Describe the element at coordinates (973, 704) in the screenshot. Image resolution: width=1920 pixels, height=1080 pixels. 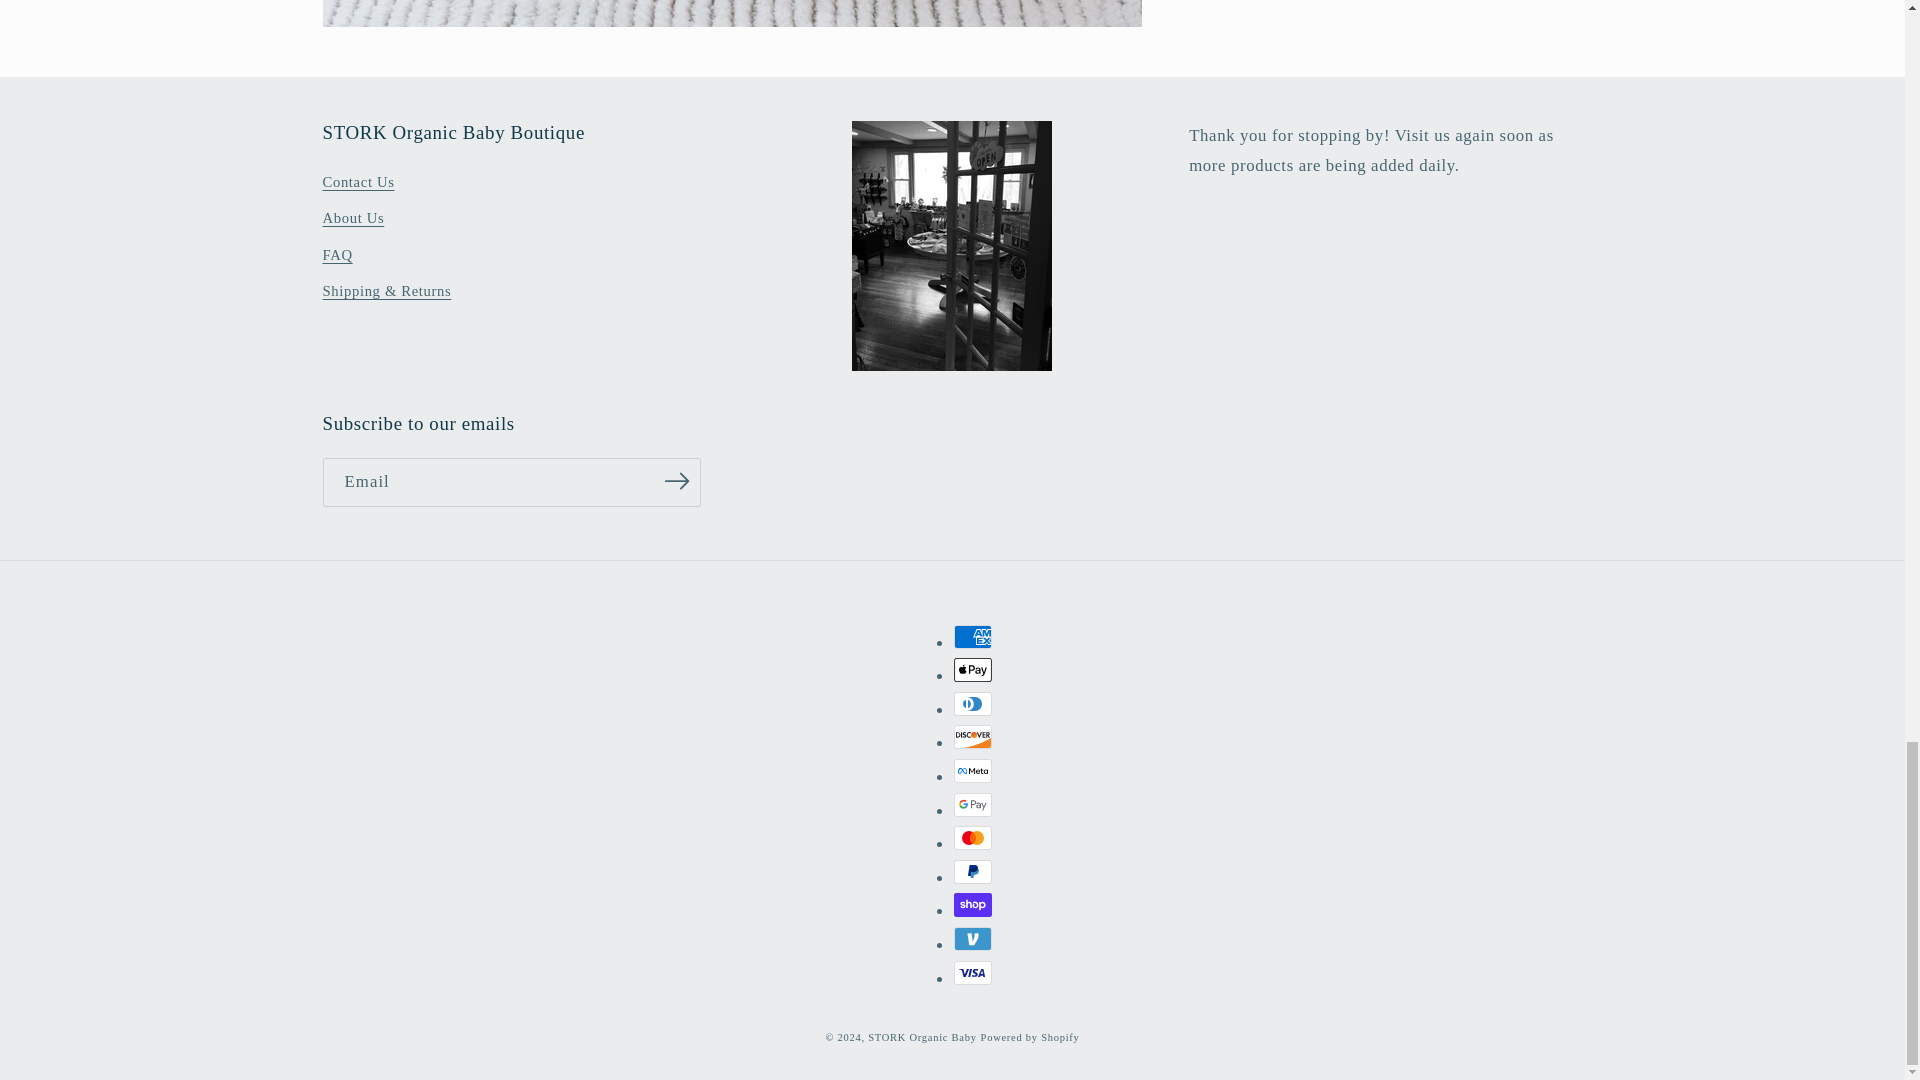
I see `Diners Club` at that location.